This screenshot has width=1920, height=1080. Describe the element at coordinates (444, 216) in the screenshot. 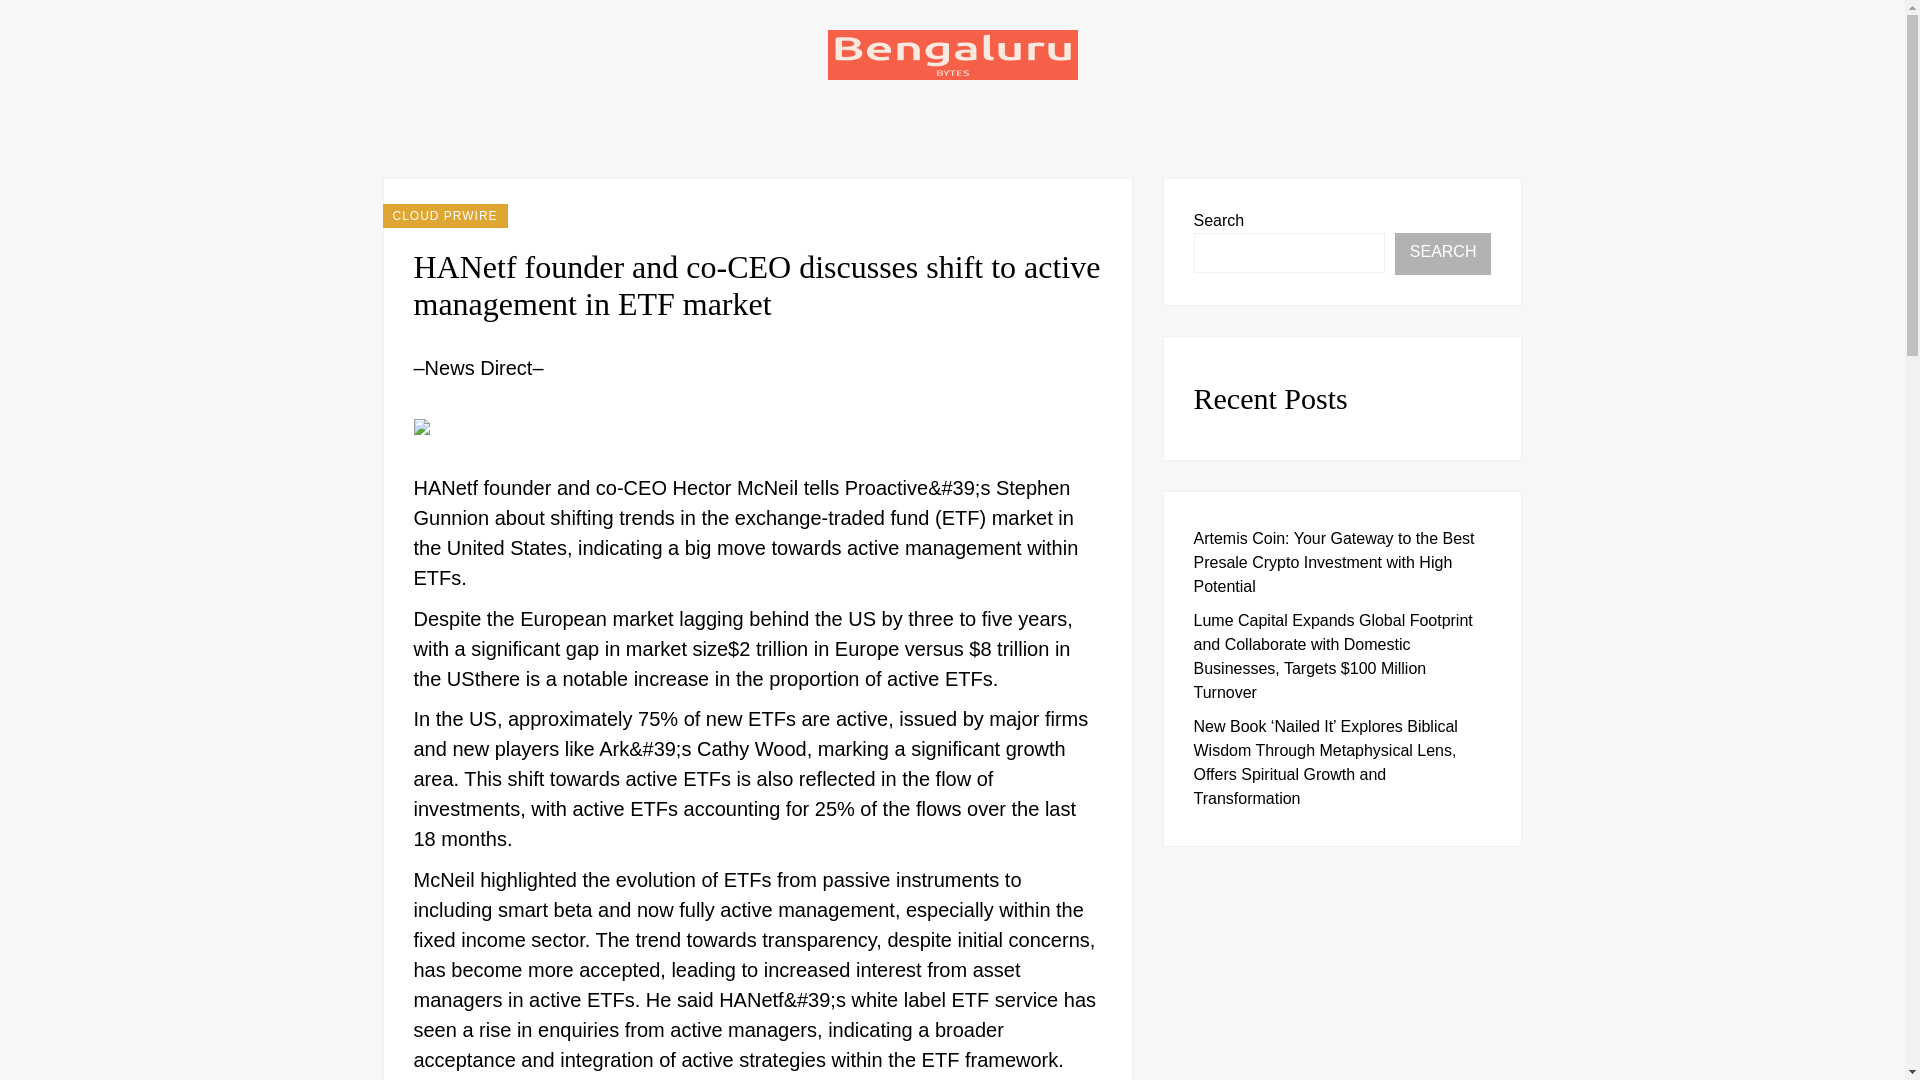

I see `CLOUD PRWIRE` at that location.